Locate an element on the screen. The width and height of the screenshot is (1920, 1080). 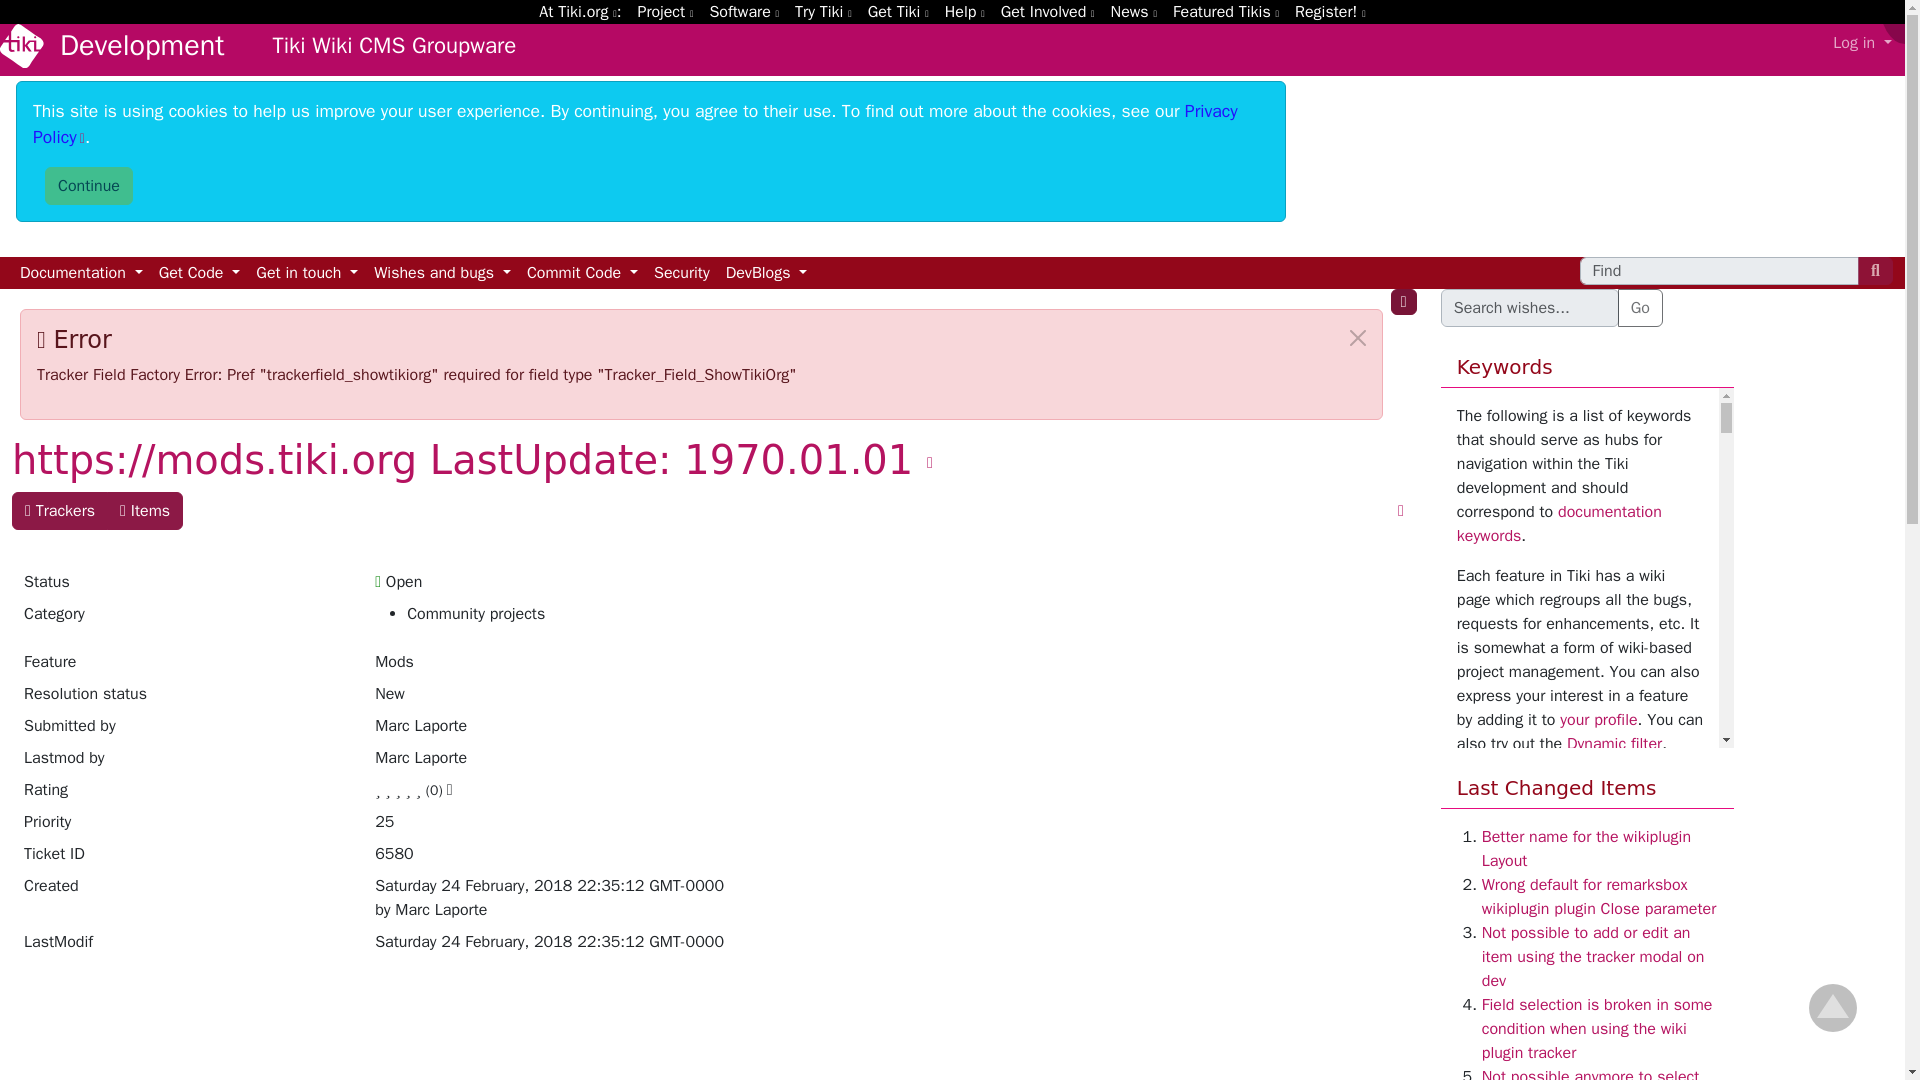
External link is located at coordinates (635, 124).